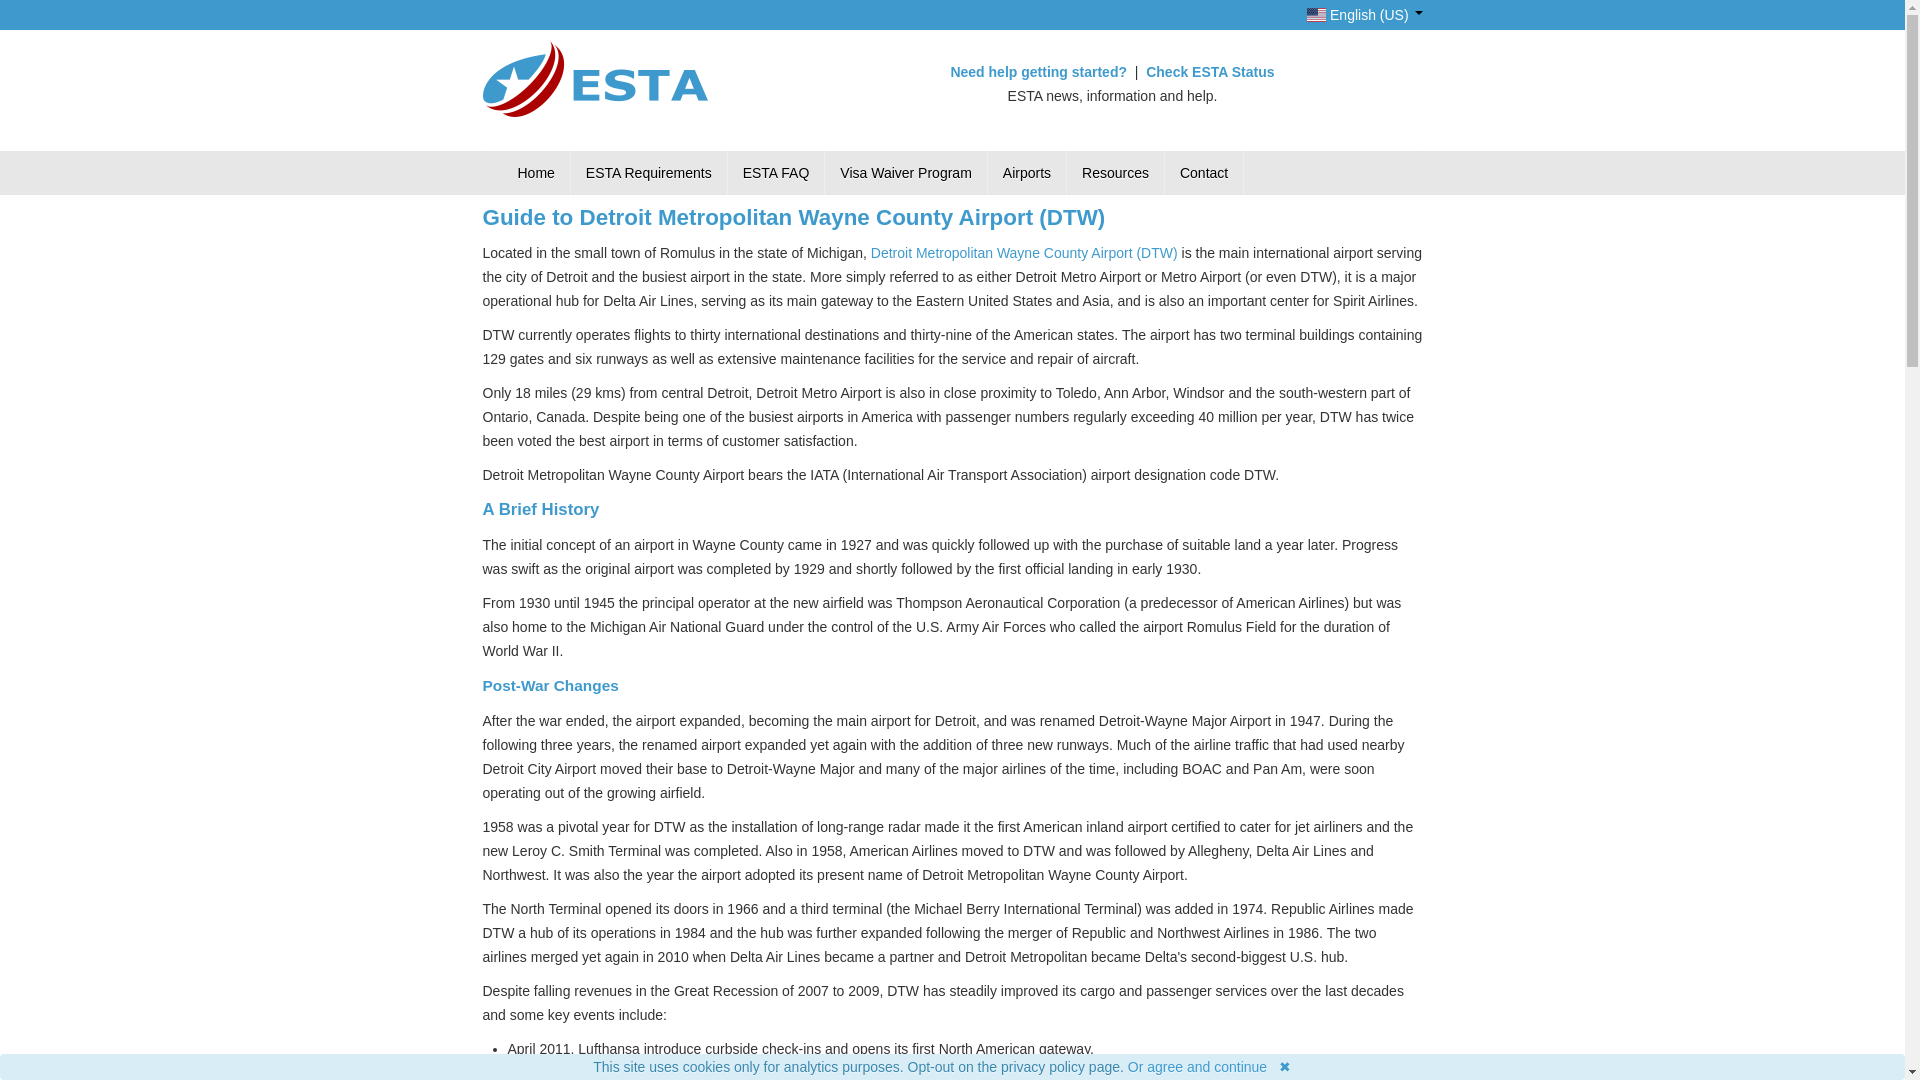 The image size is (1920, 1080). Describe the element at coordinates (1204, 173) in the screenshot. I see `Contact` at that location.